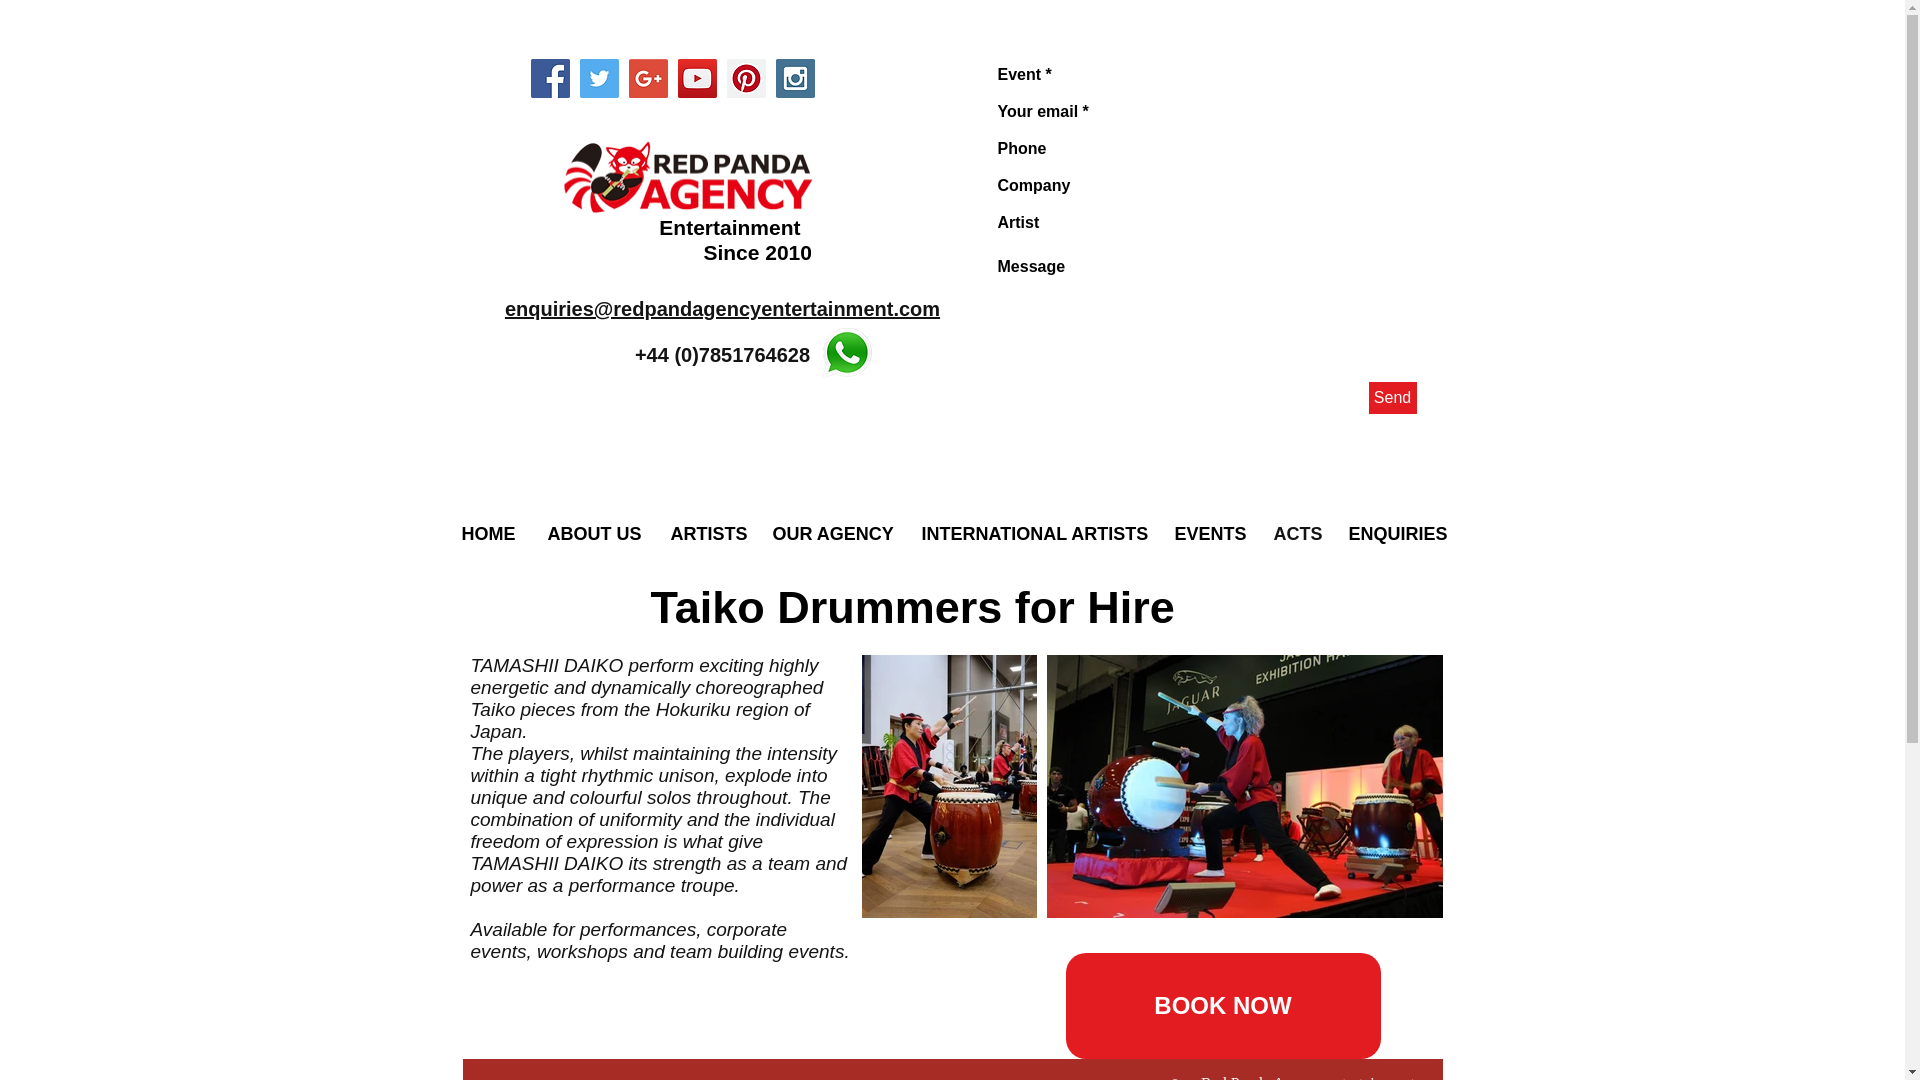 This screenshot has height=1080, width=1920. What do you see at coordinates (705, 534) in the screenshot?
I see `ARTISTS` at bounding box center [705, 534].